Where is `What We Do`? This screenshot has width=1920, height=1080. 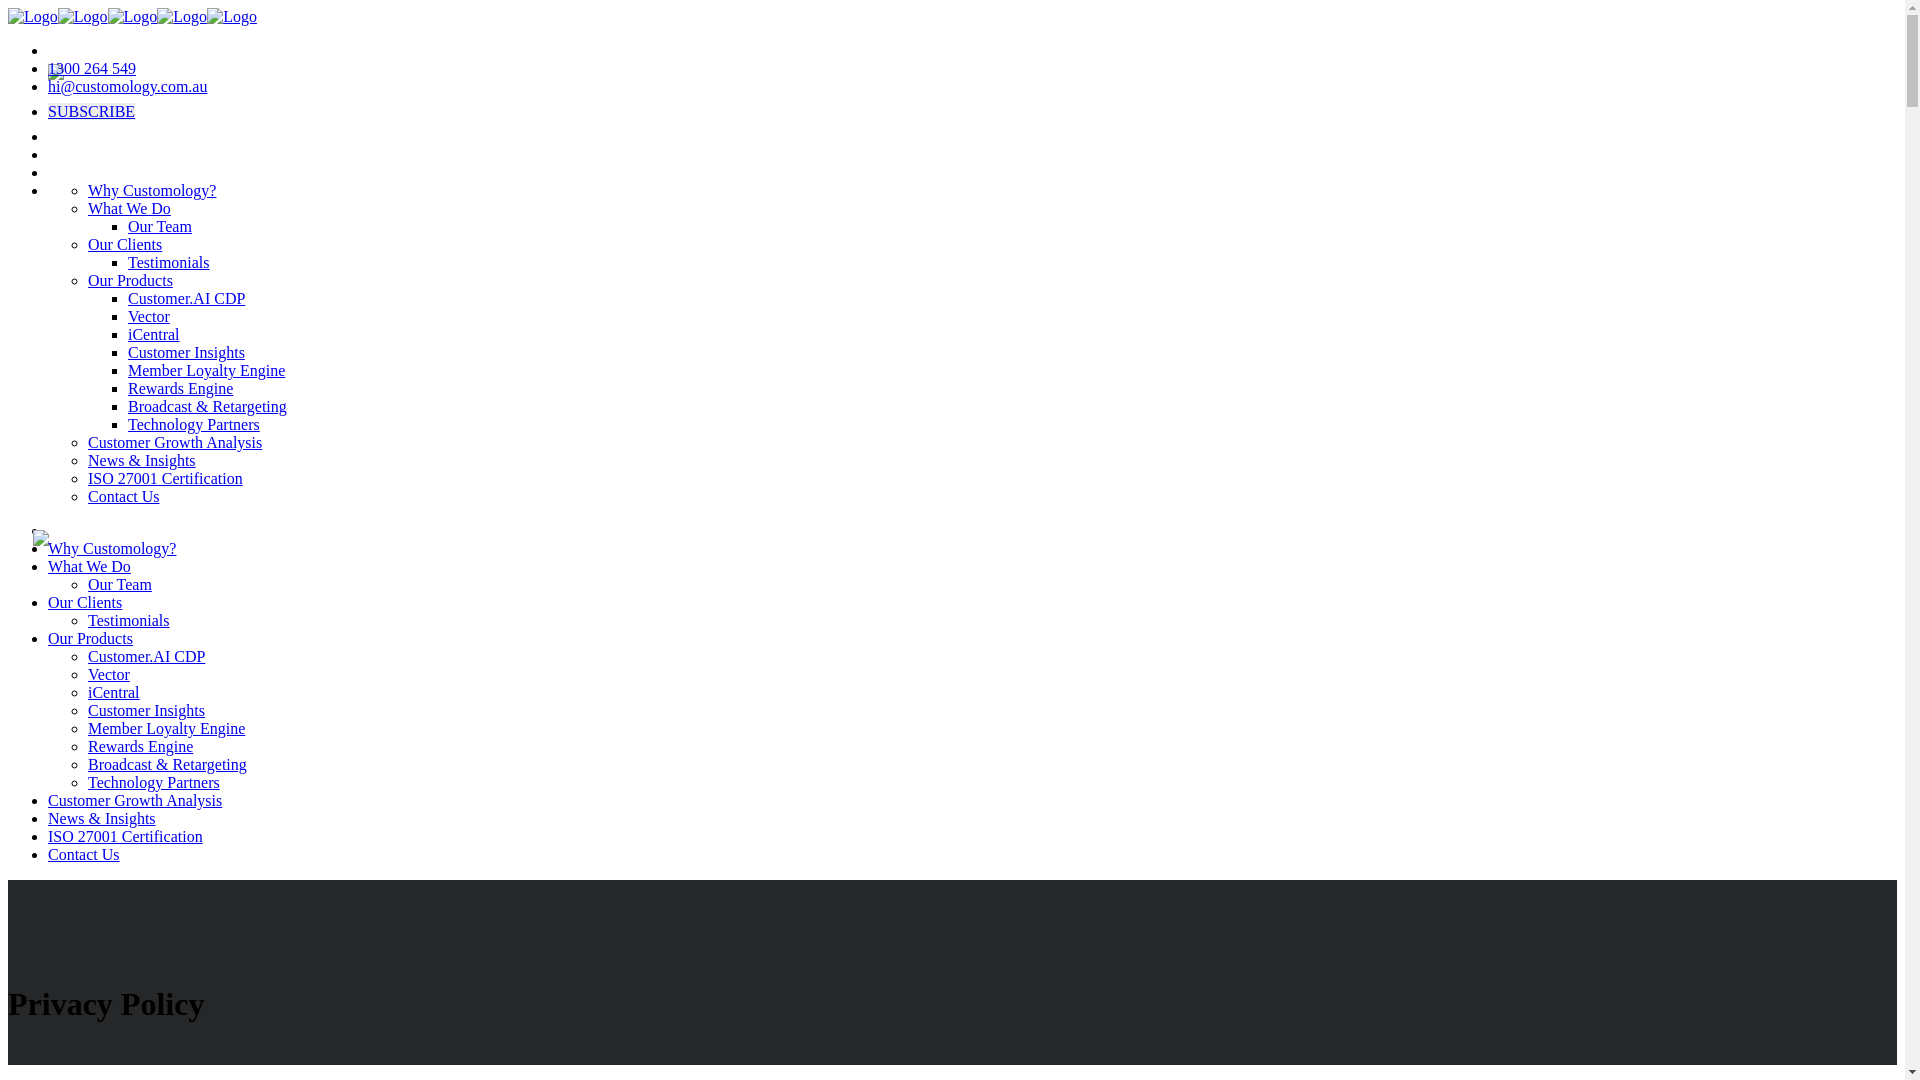 What We Do is located at coordinates (90, 566).